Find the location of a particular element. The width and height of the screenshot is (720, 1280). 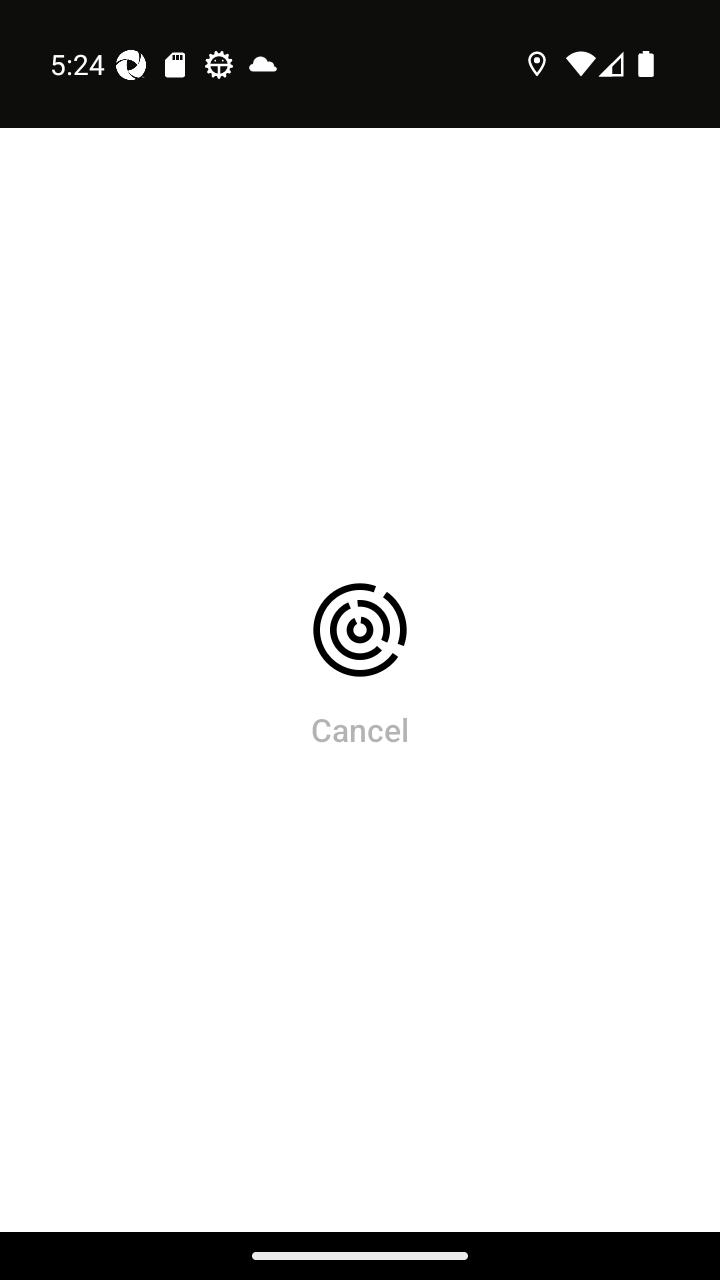

Cancel is located at coordinates (360, 729).